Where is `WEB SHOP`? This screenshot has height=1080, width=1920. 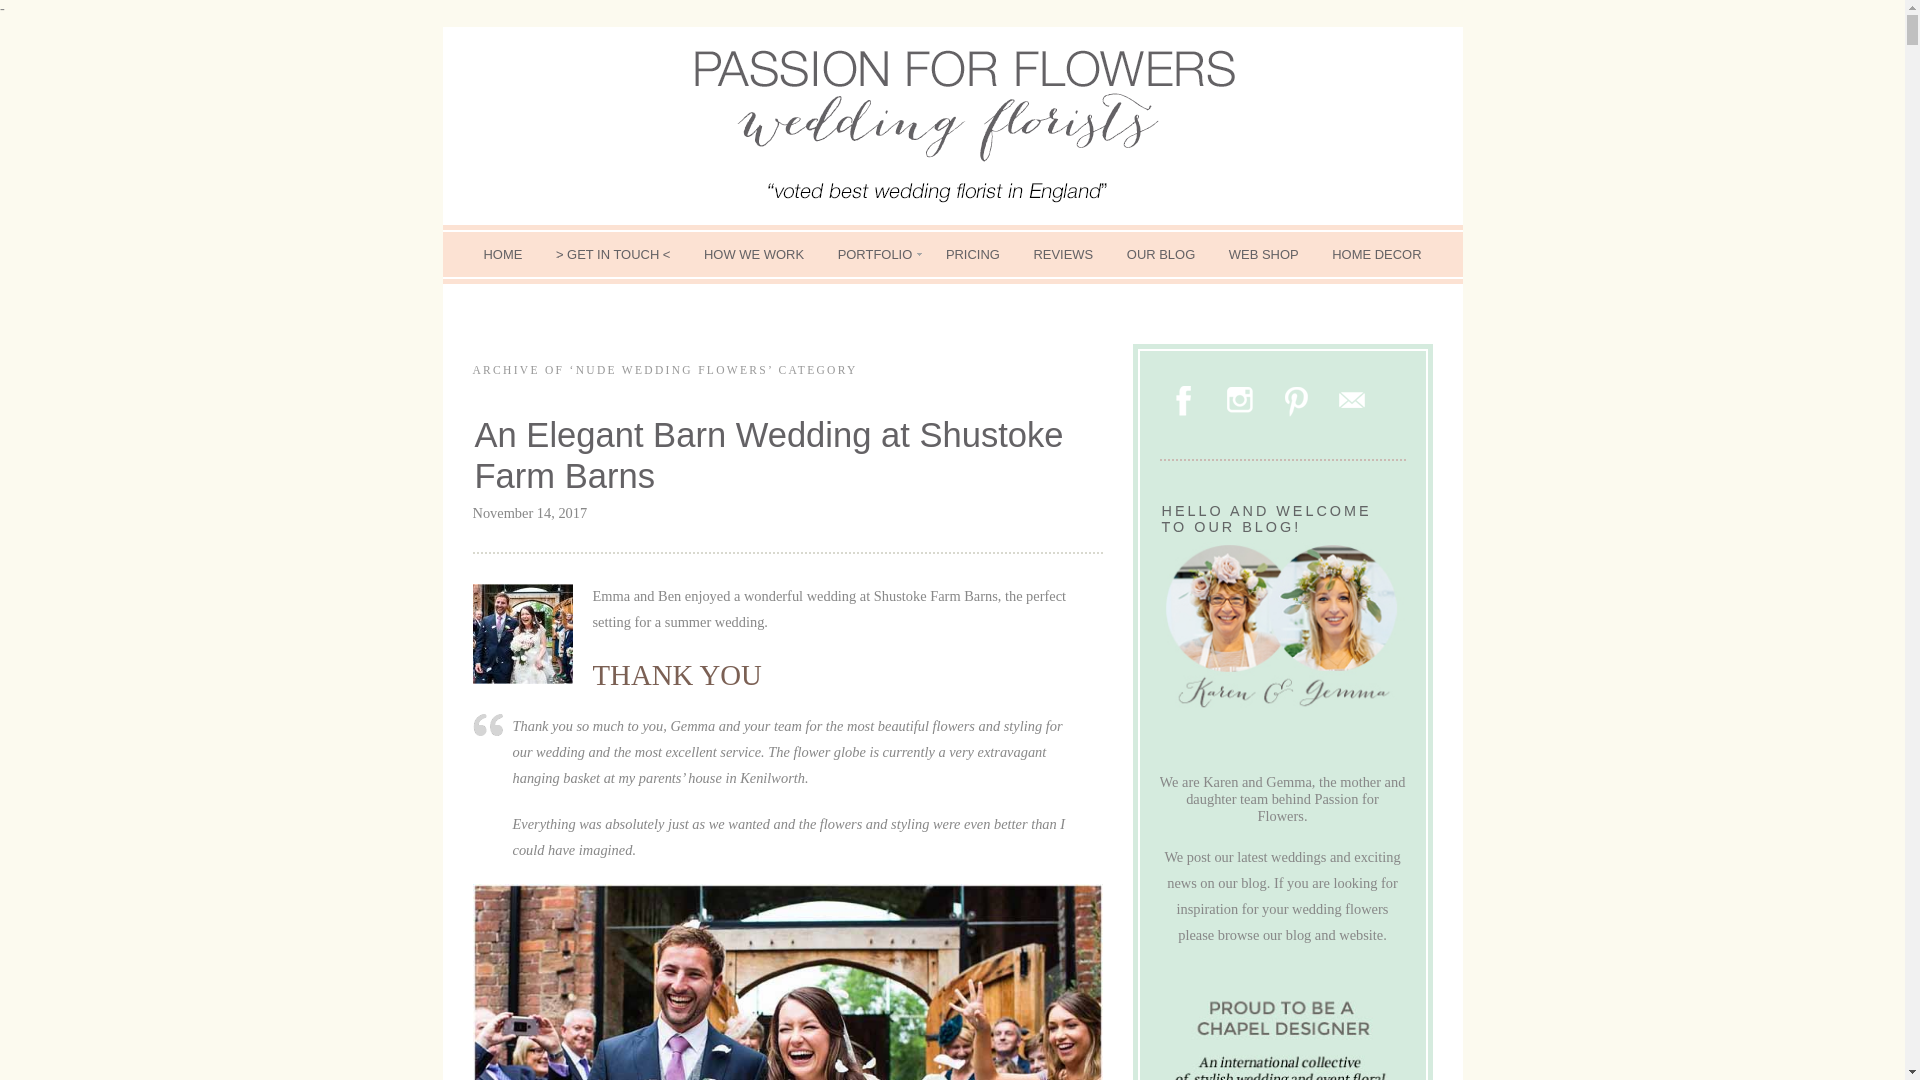 WEB SHOP is located at coordinates (1263, 254).